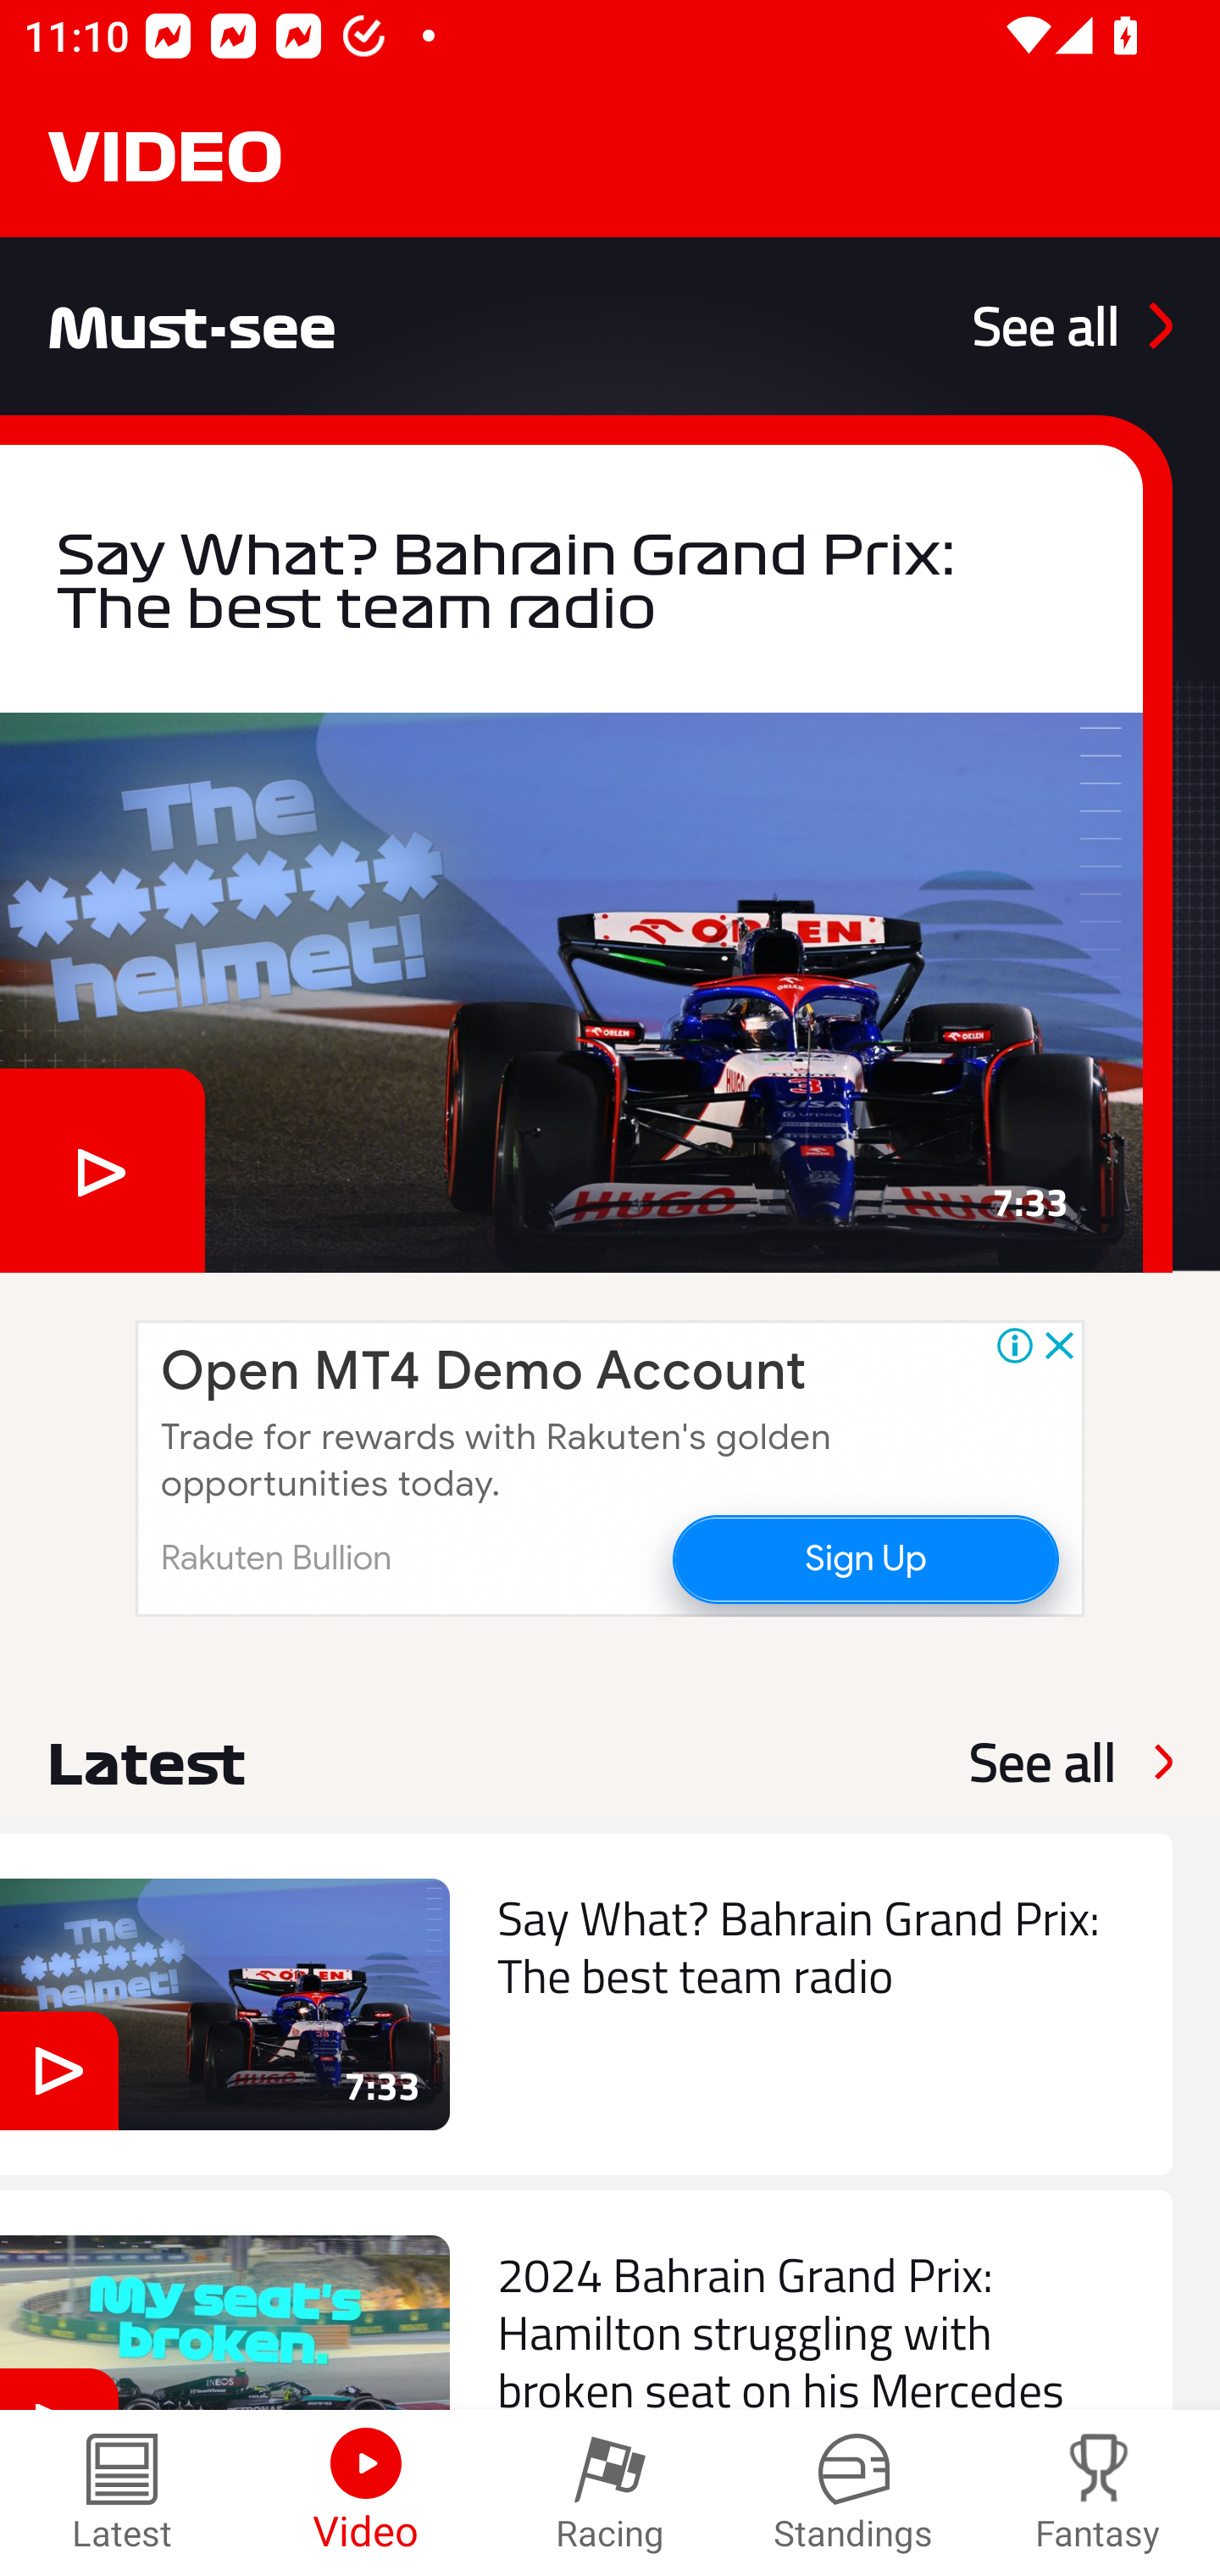  What do you see at coordinates (854, 2493) in the screenshot?
I see `Standings` at bounding box center [854, 2493].